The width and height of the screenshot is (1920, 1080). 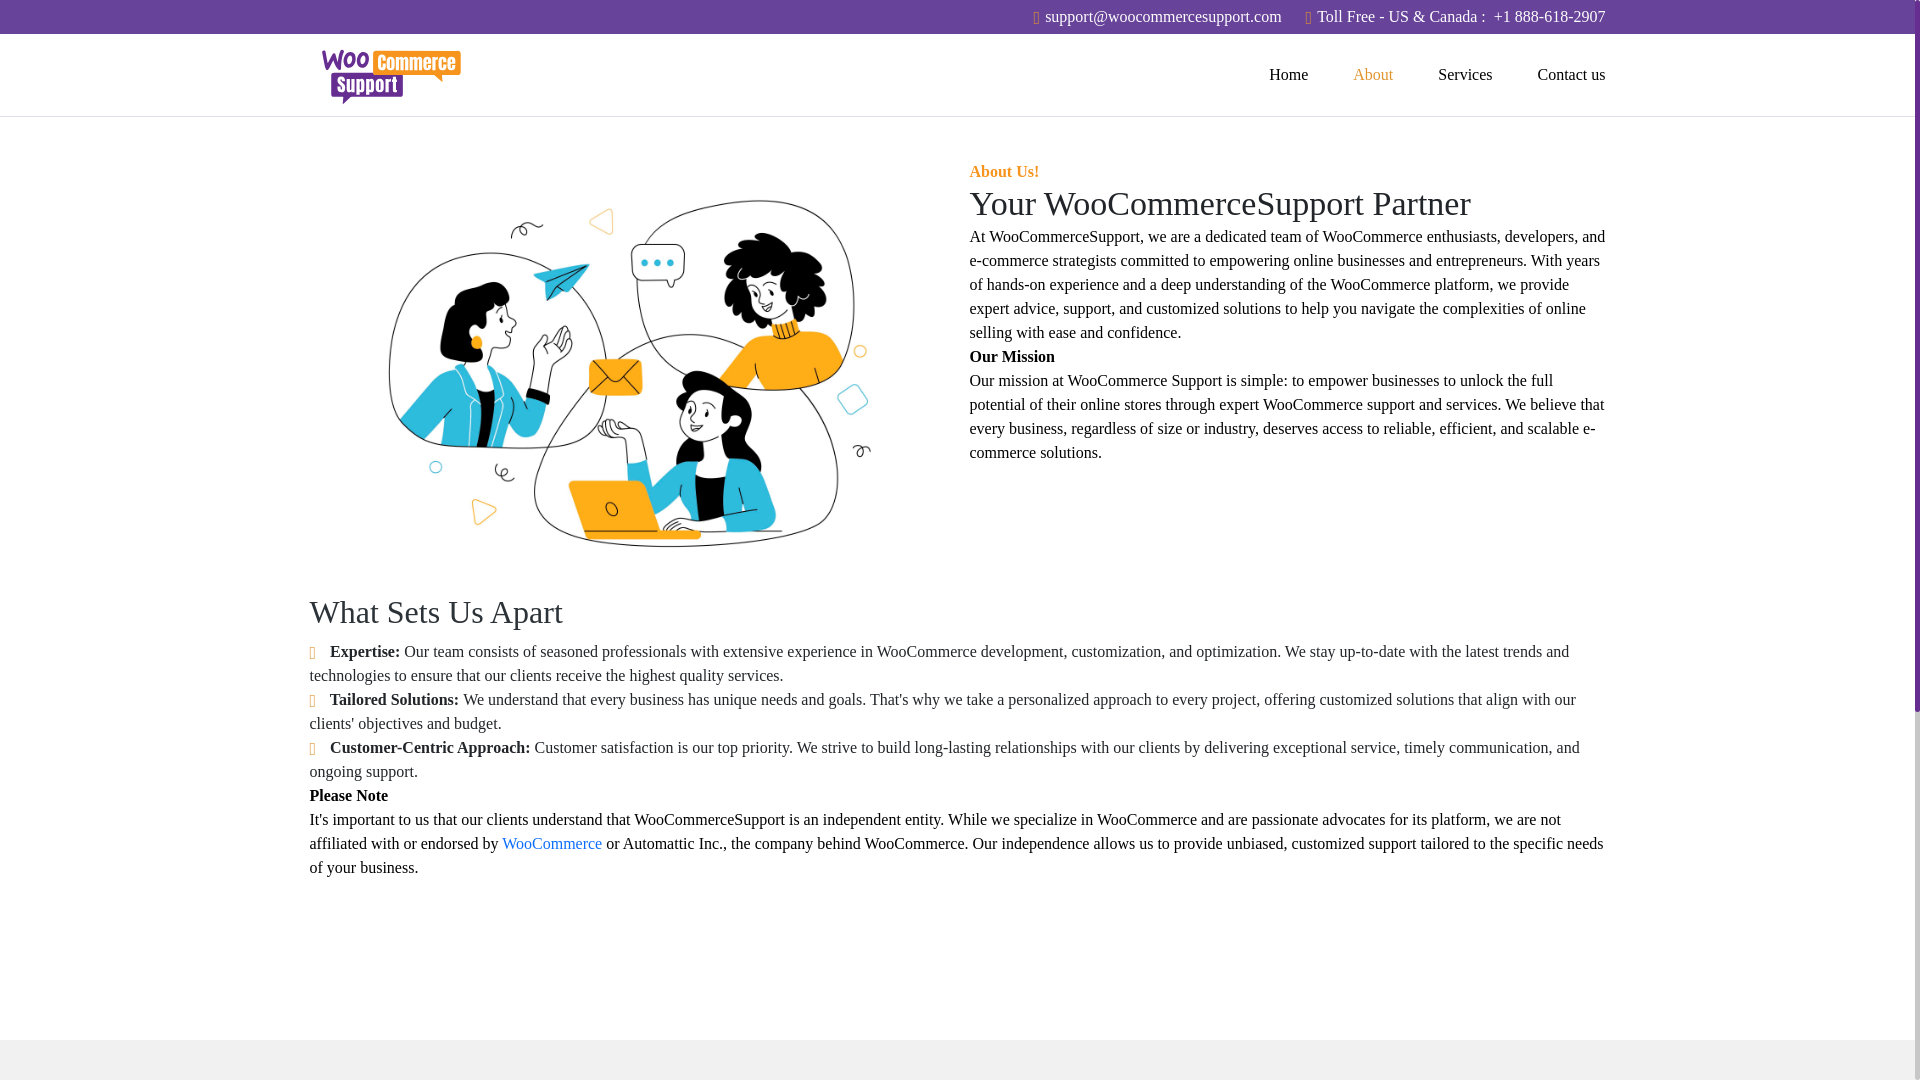 I want to click on Home, so click(x=1311, y=75).